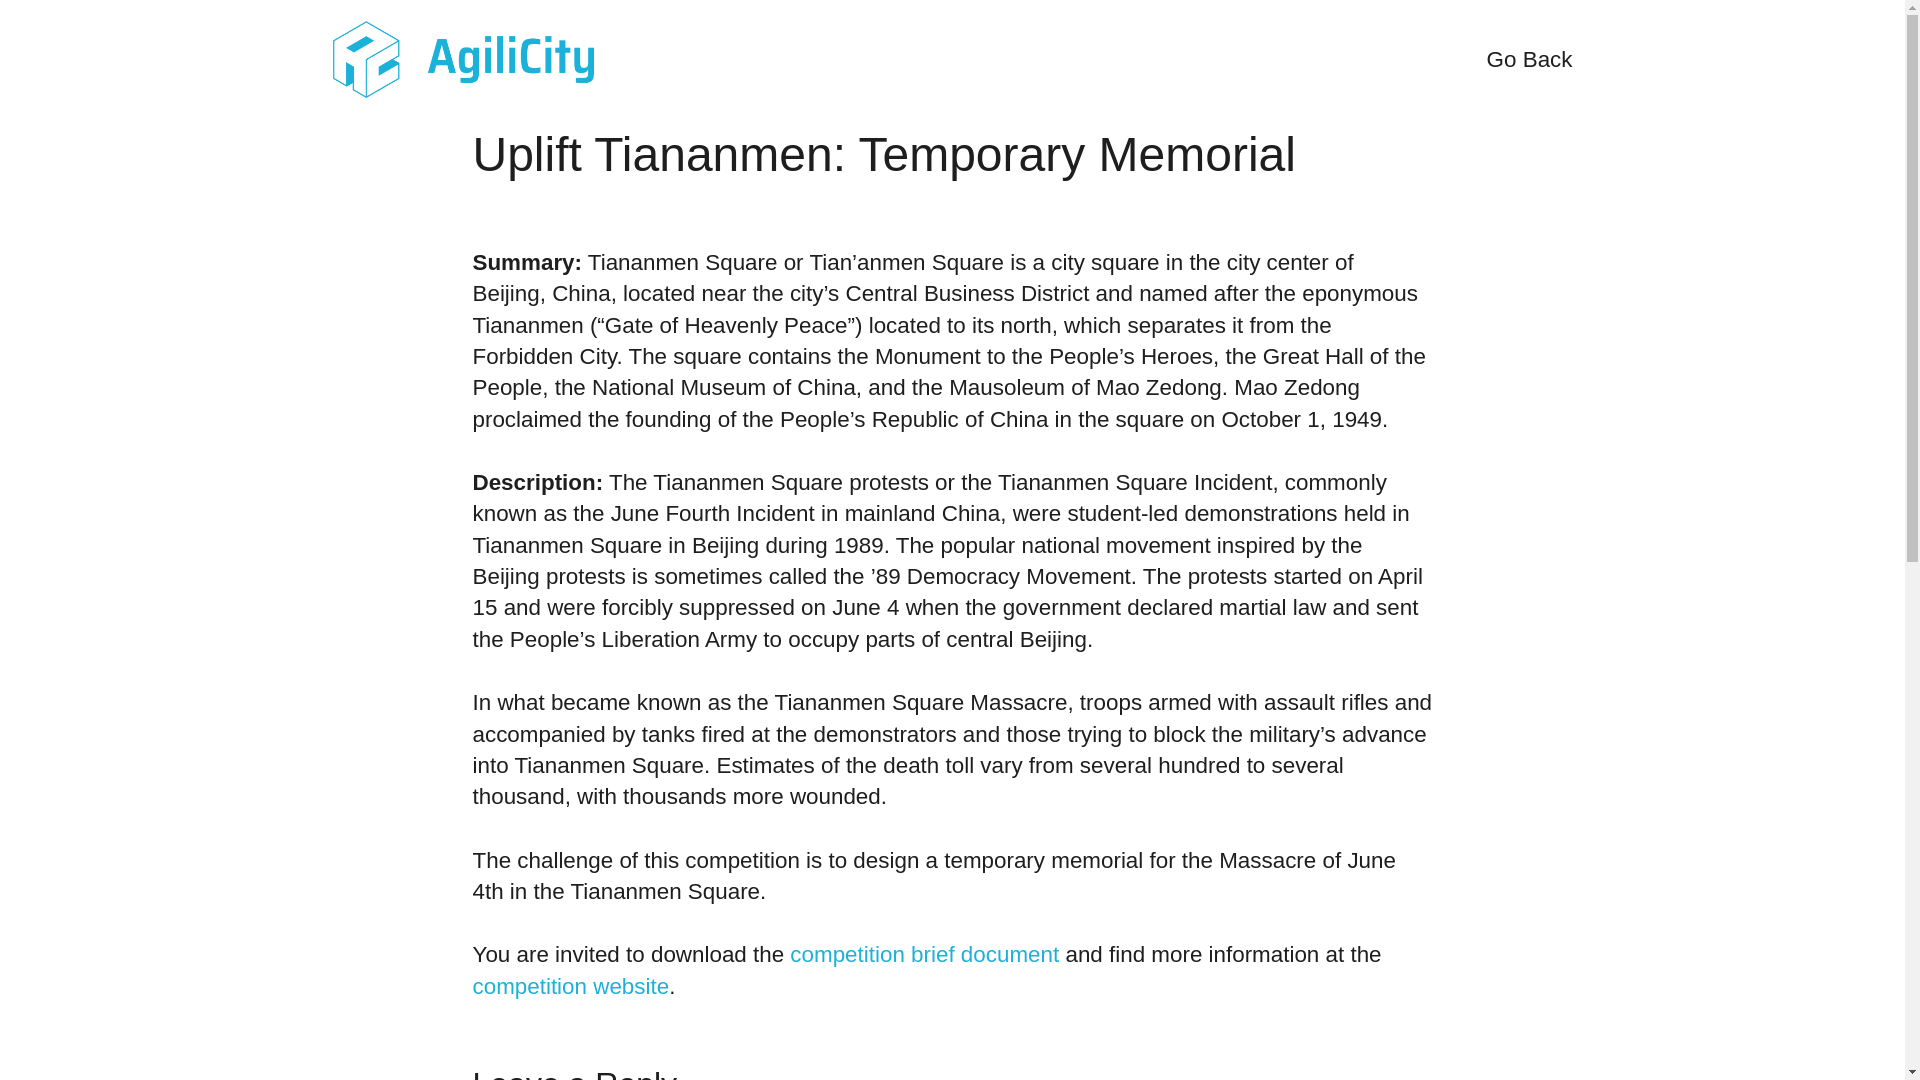 The image size is (1920, 1080). What do you see at coordinates (570, 986) in the screenshot?
I see `competition website` at bounding box center [570, 986].